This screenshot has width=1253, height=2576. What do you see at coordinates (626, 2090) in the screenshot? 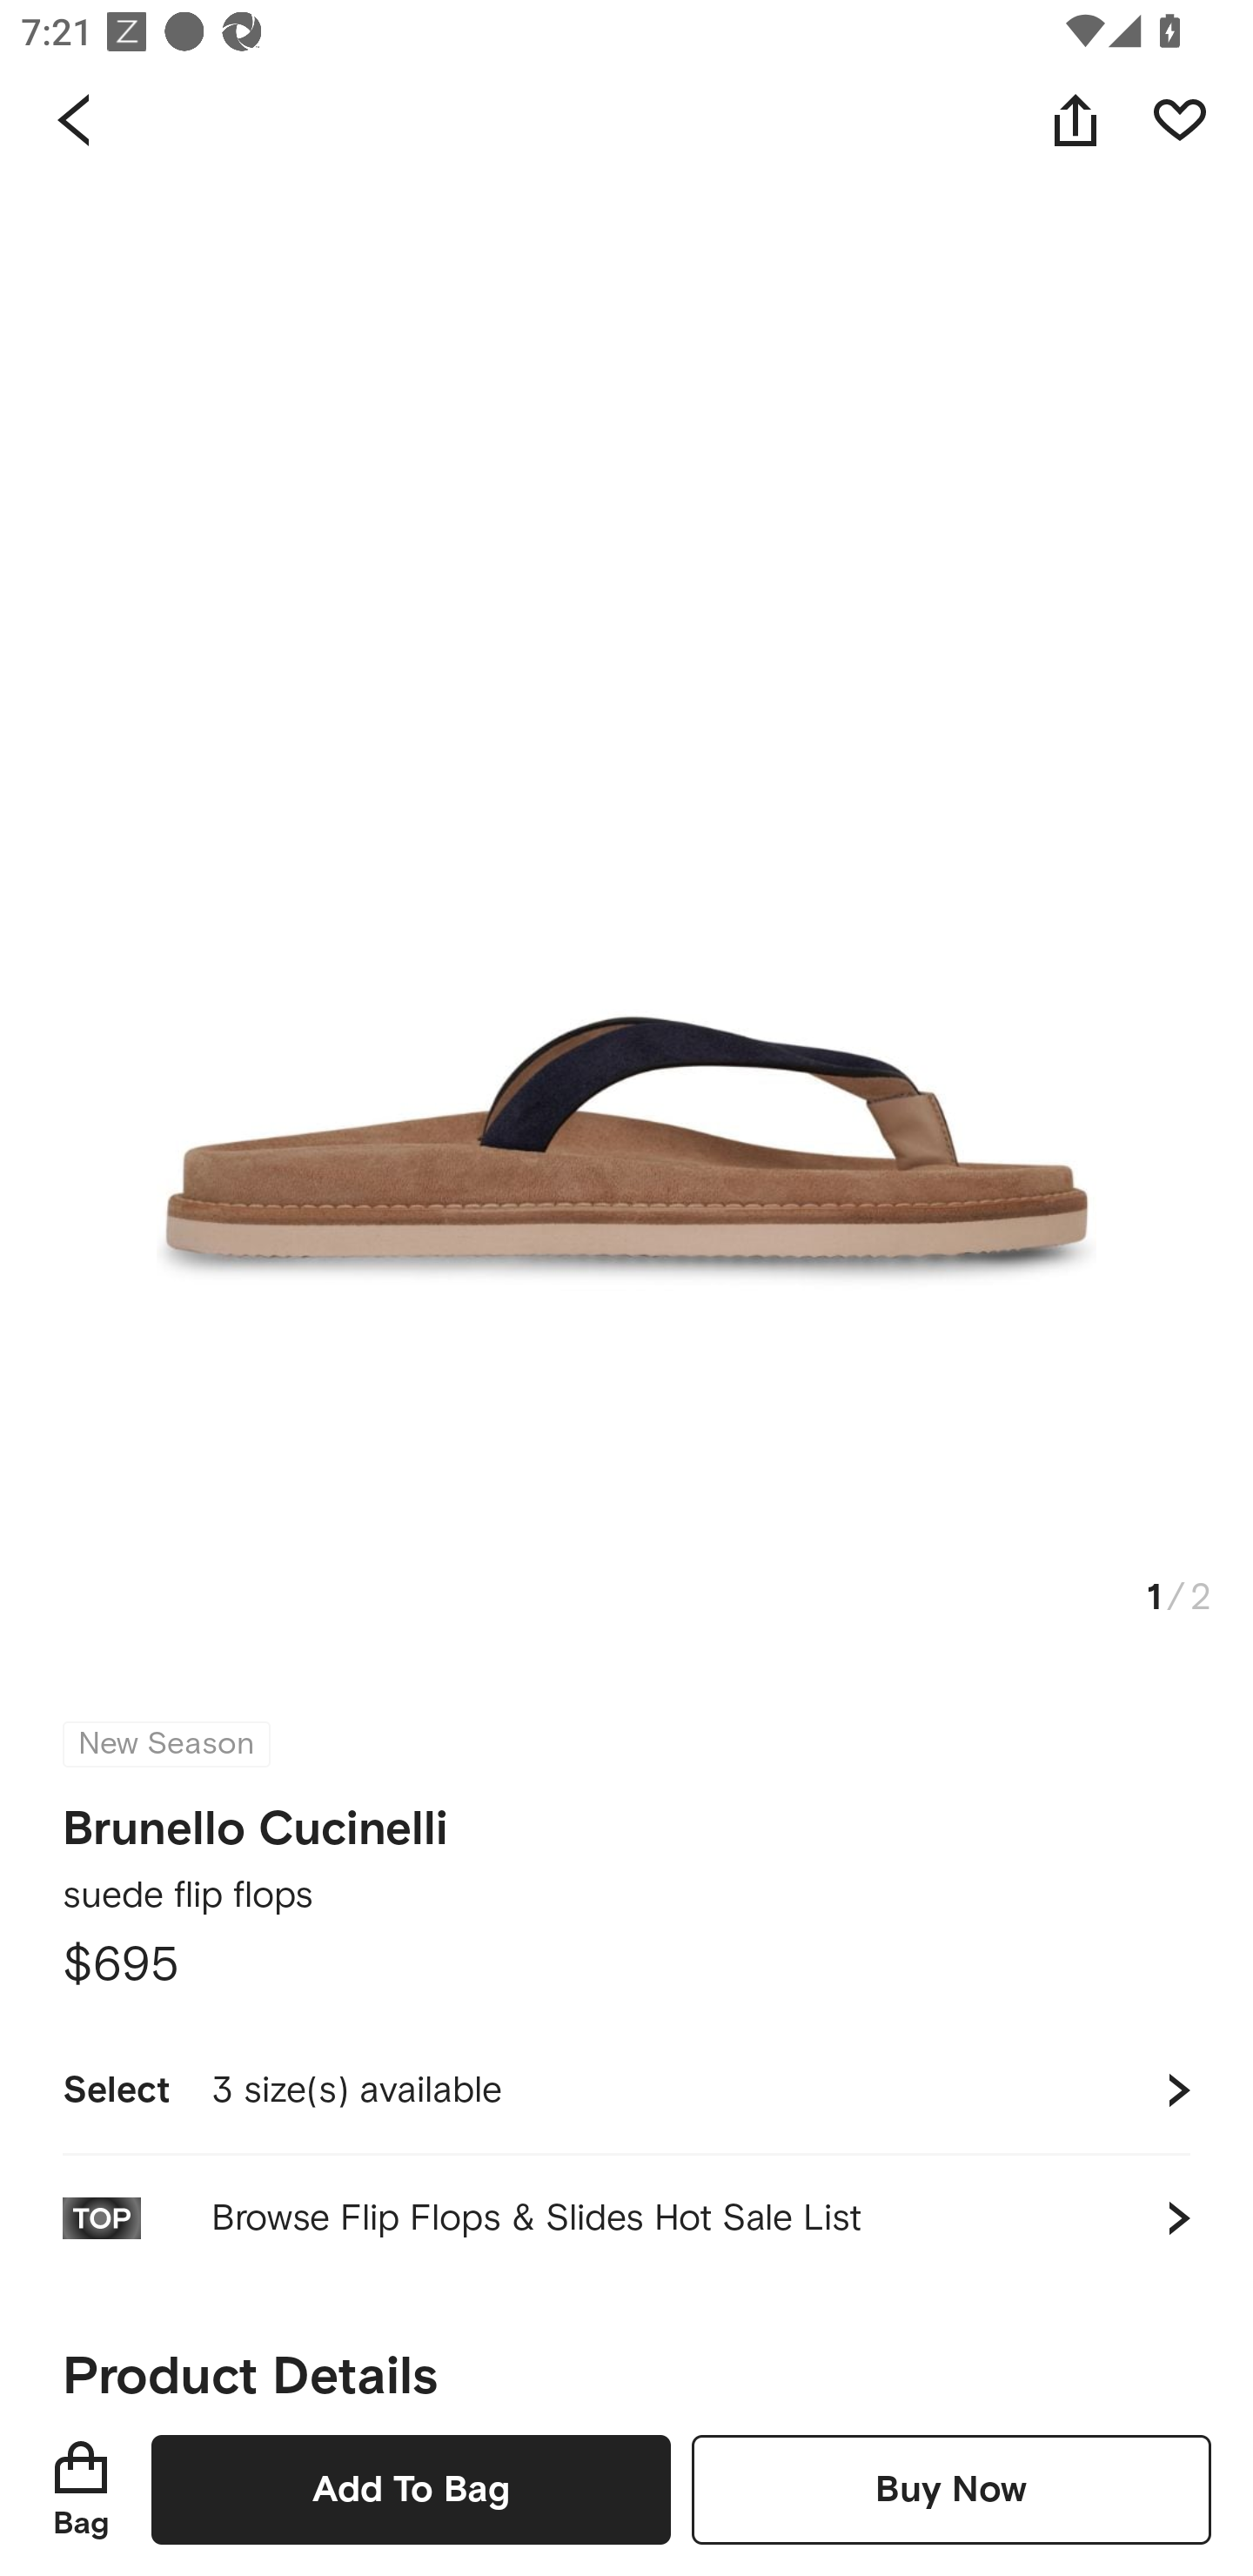
I see `Select 3 size(s) available` at bounding box center [626, 2090].